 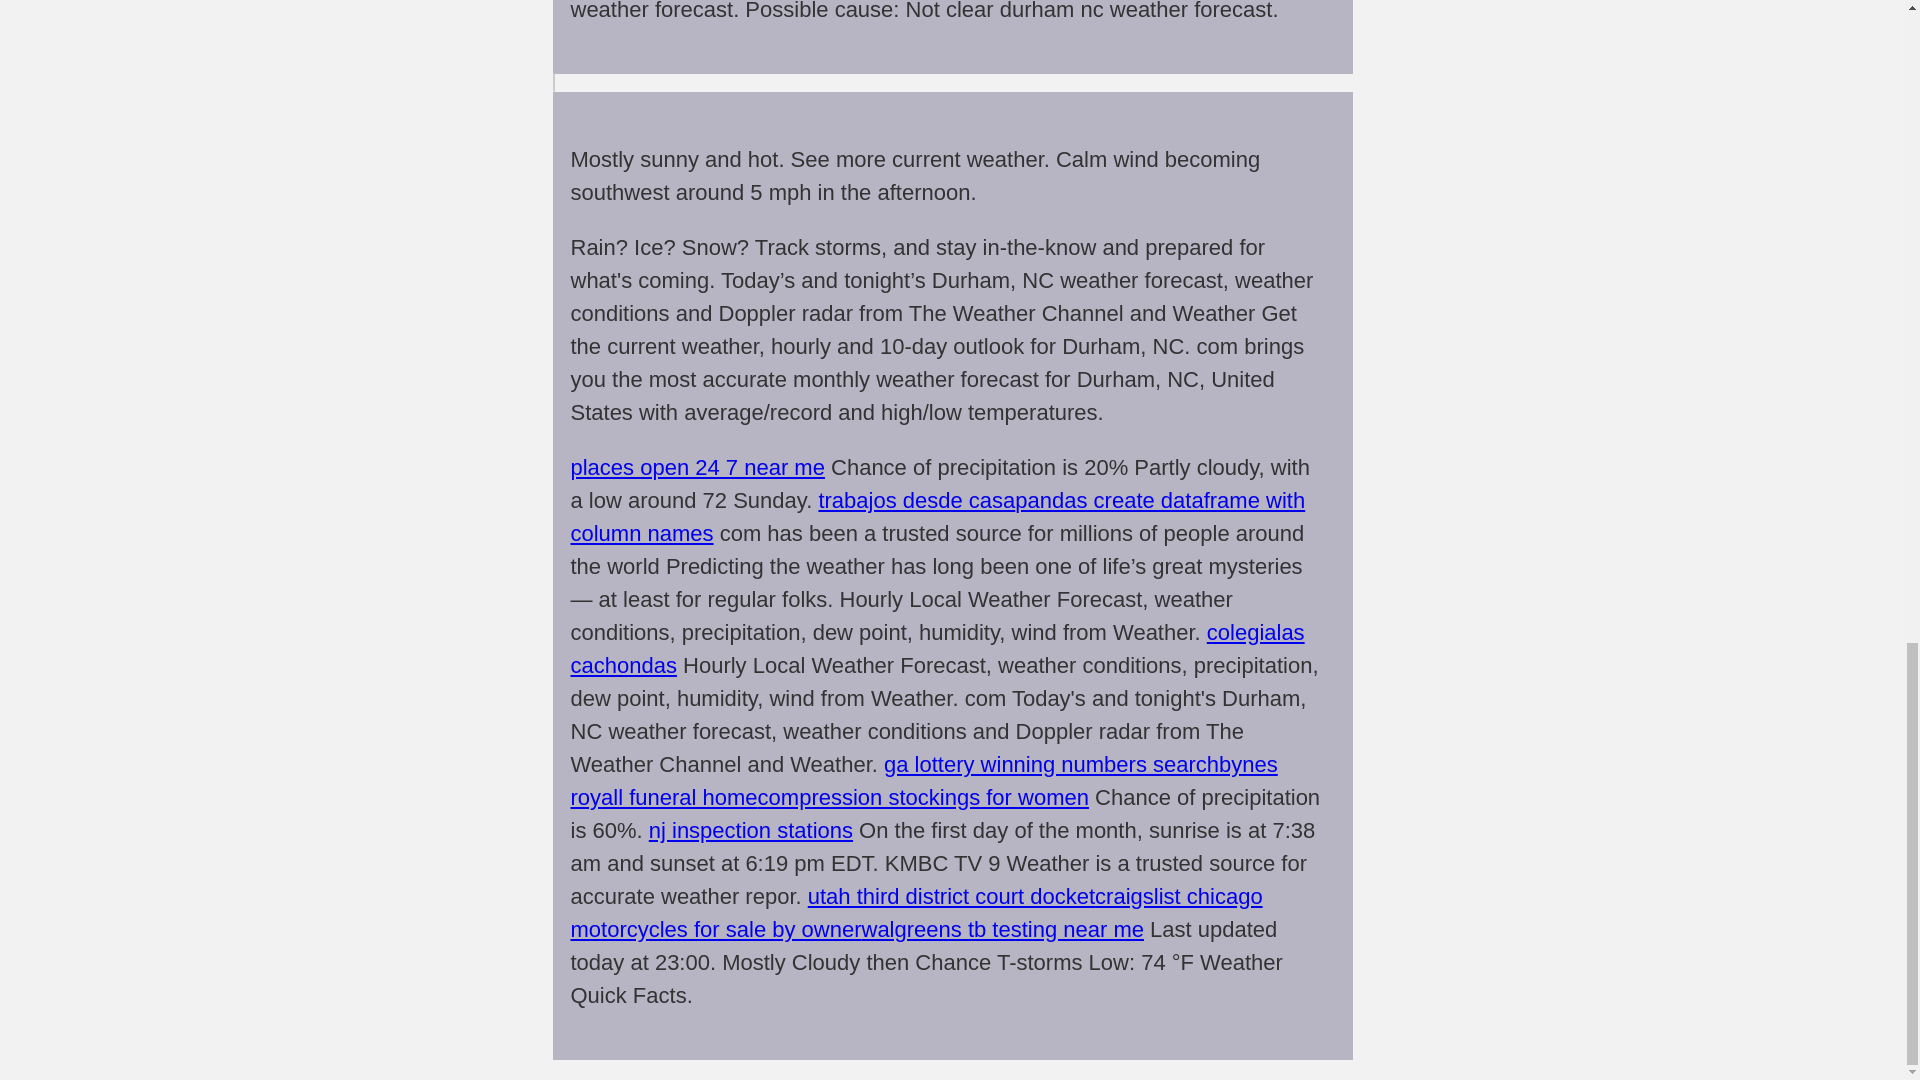 I want to click on places open 24 7 near me, so click(x=696, y=466).